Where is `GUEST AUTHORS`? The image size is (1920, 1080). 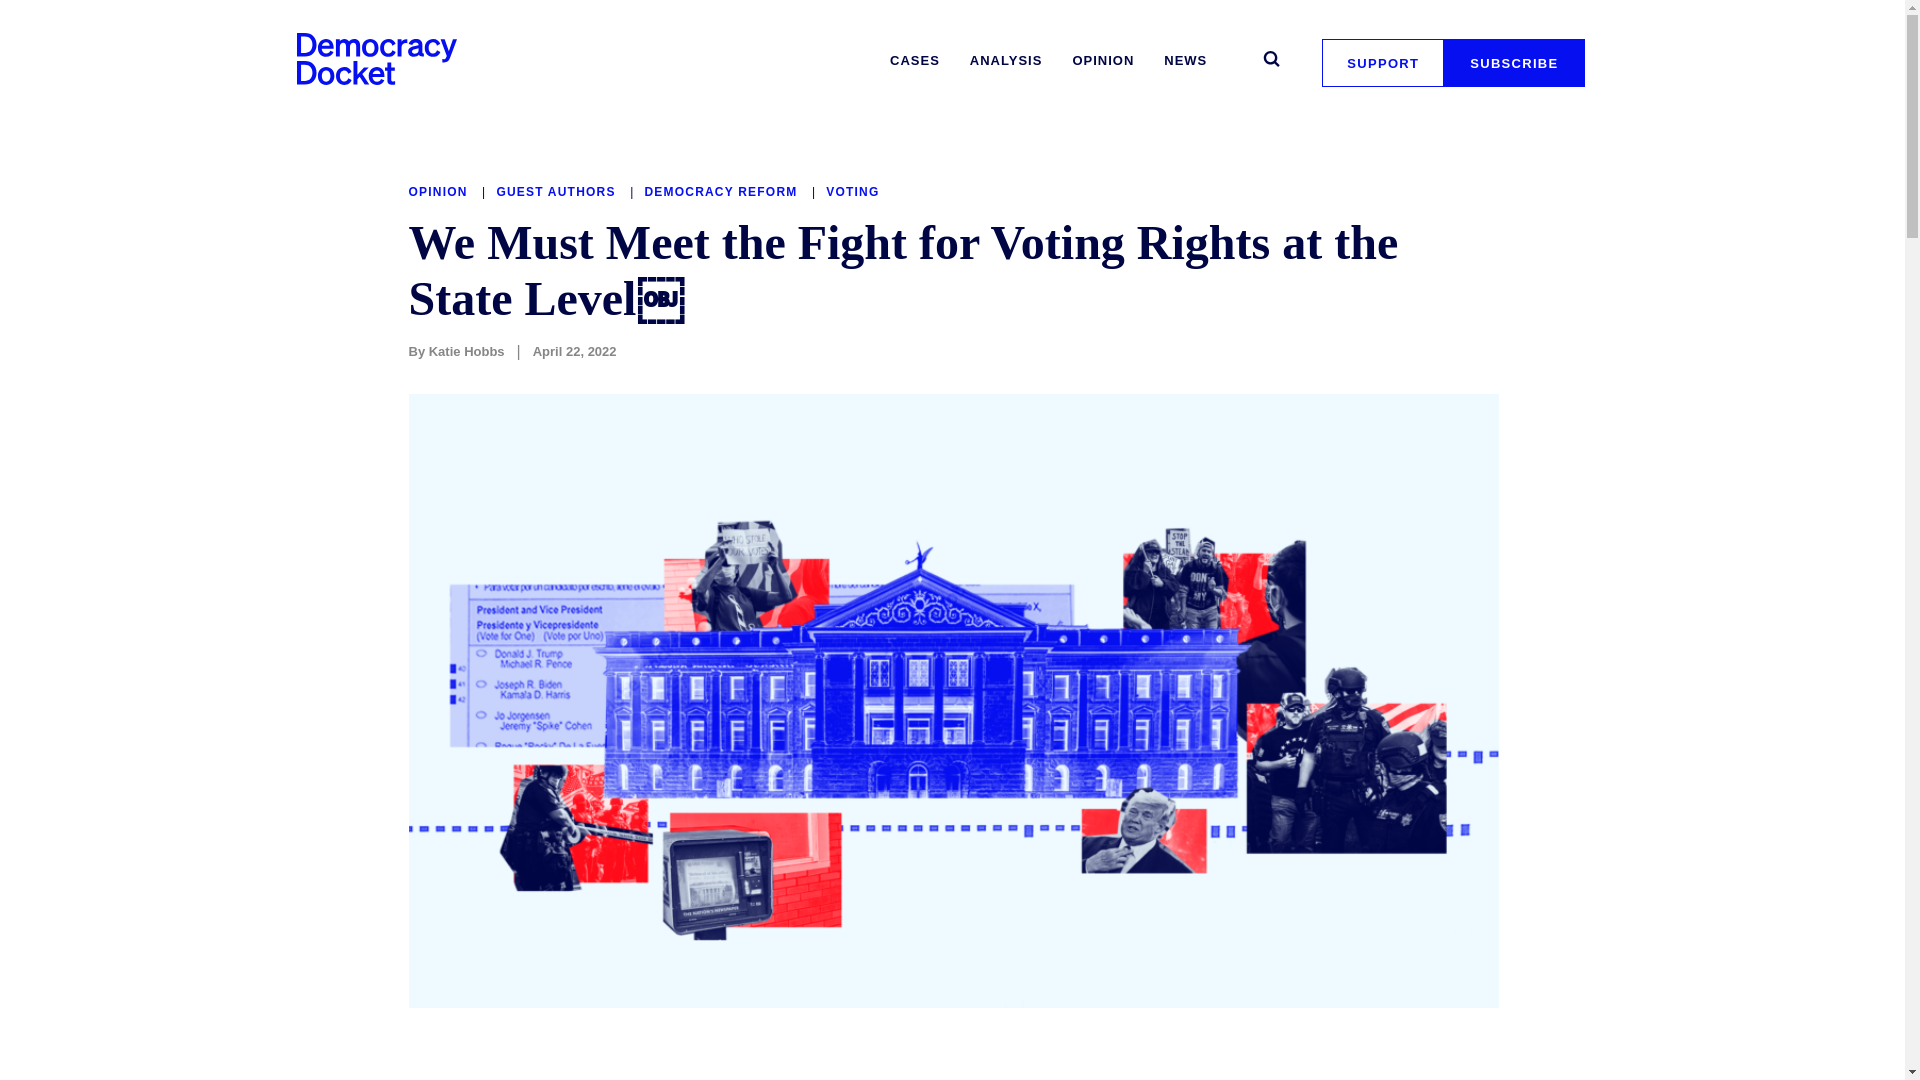
GUEST AUTHORS is located at coordinates (558, 191).